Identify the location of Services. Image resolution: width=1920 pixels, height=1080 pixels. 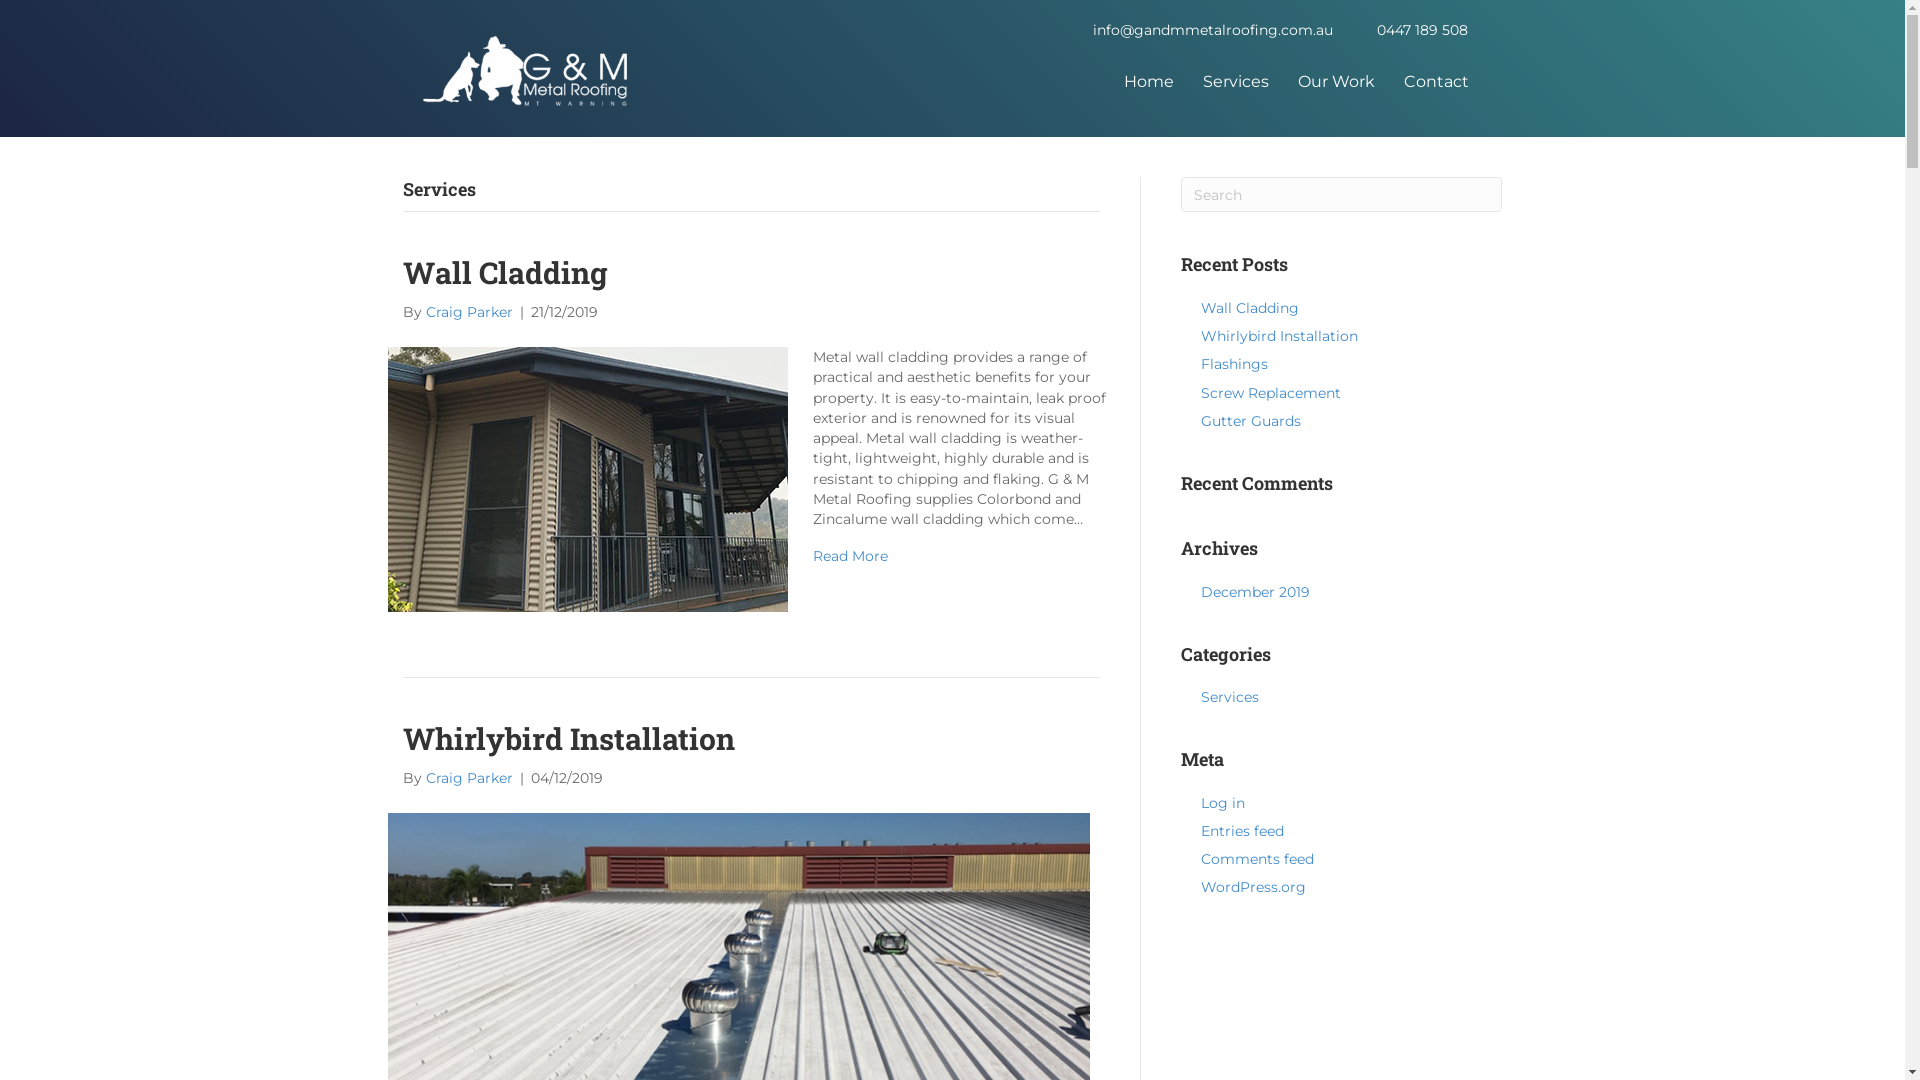
(1230, 697).